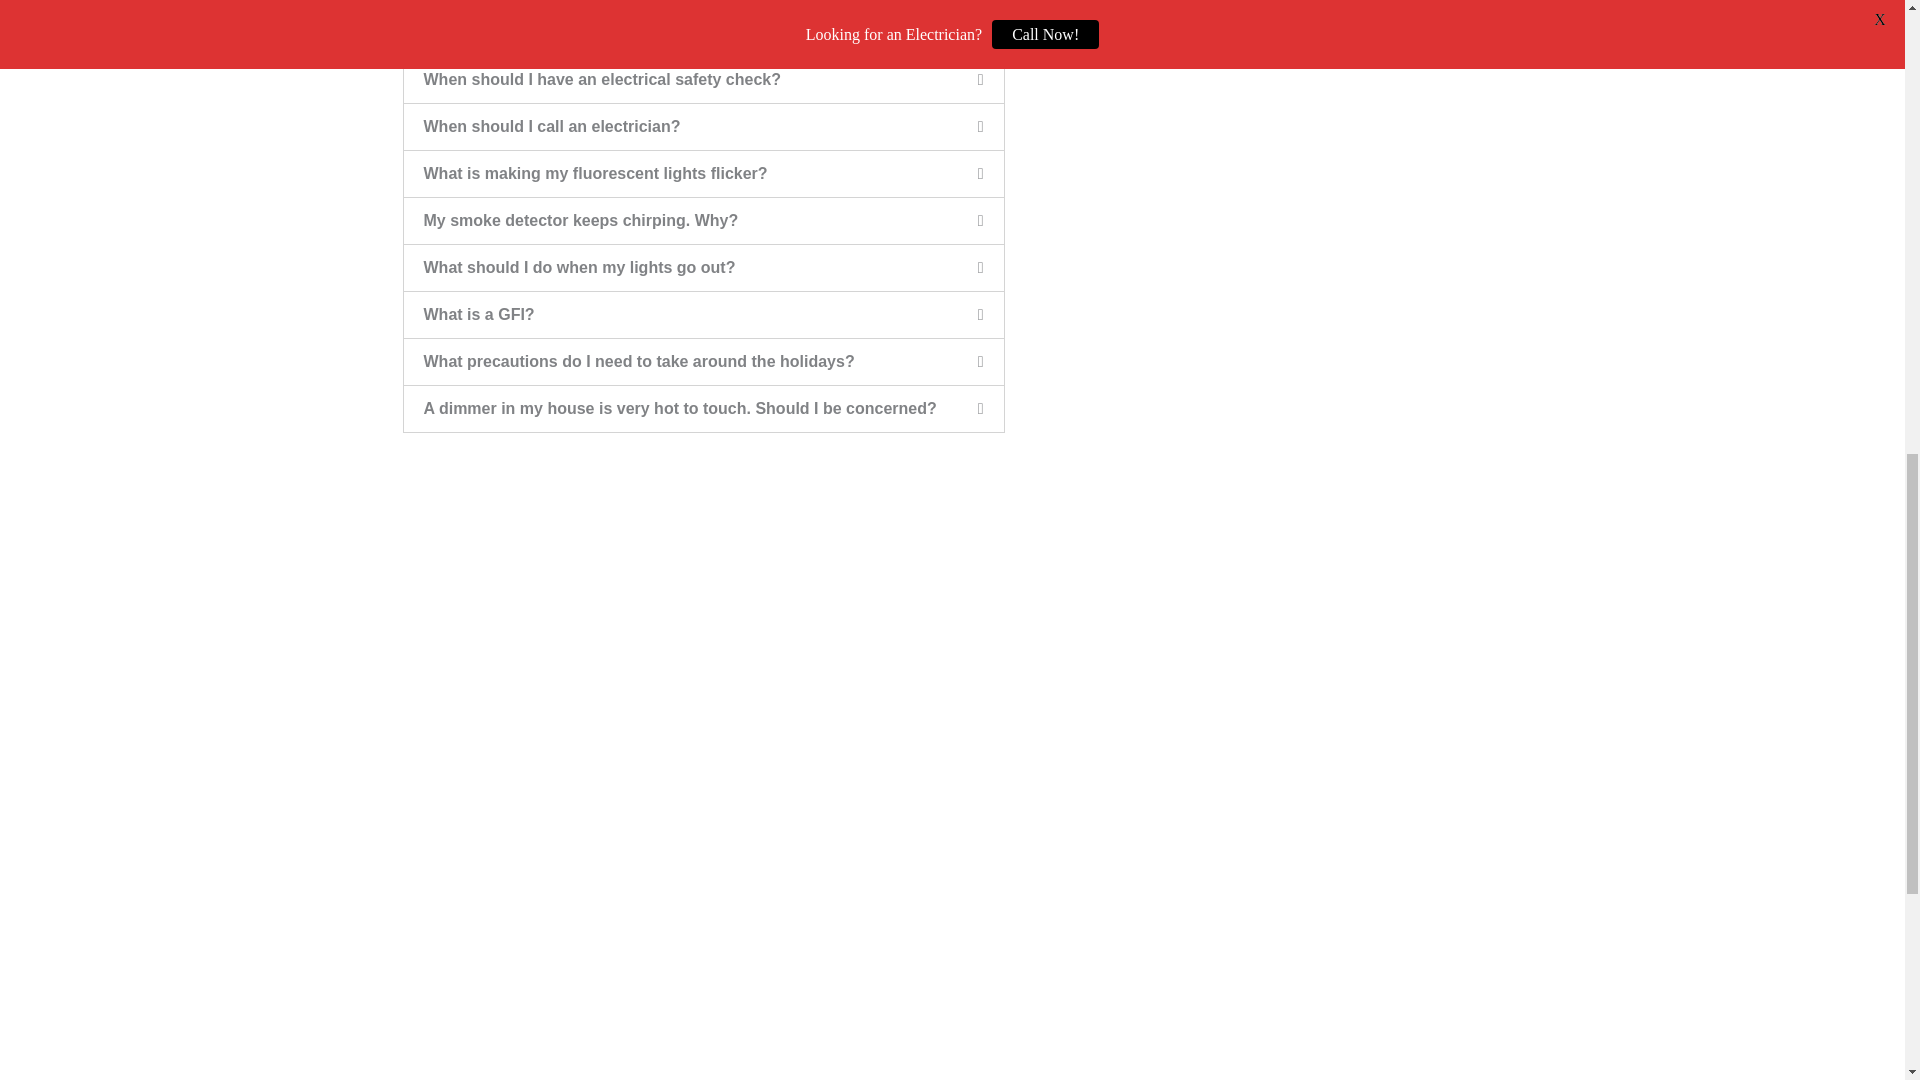 The width and height of the screenshot is (1920, 1080). What do you see at coordinates (580, 268) in the screenshot?
I see `What should I do when my lights go out?` at bounding box center [580, 268].